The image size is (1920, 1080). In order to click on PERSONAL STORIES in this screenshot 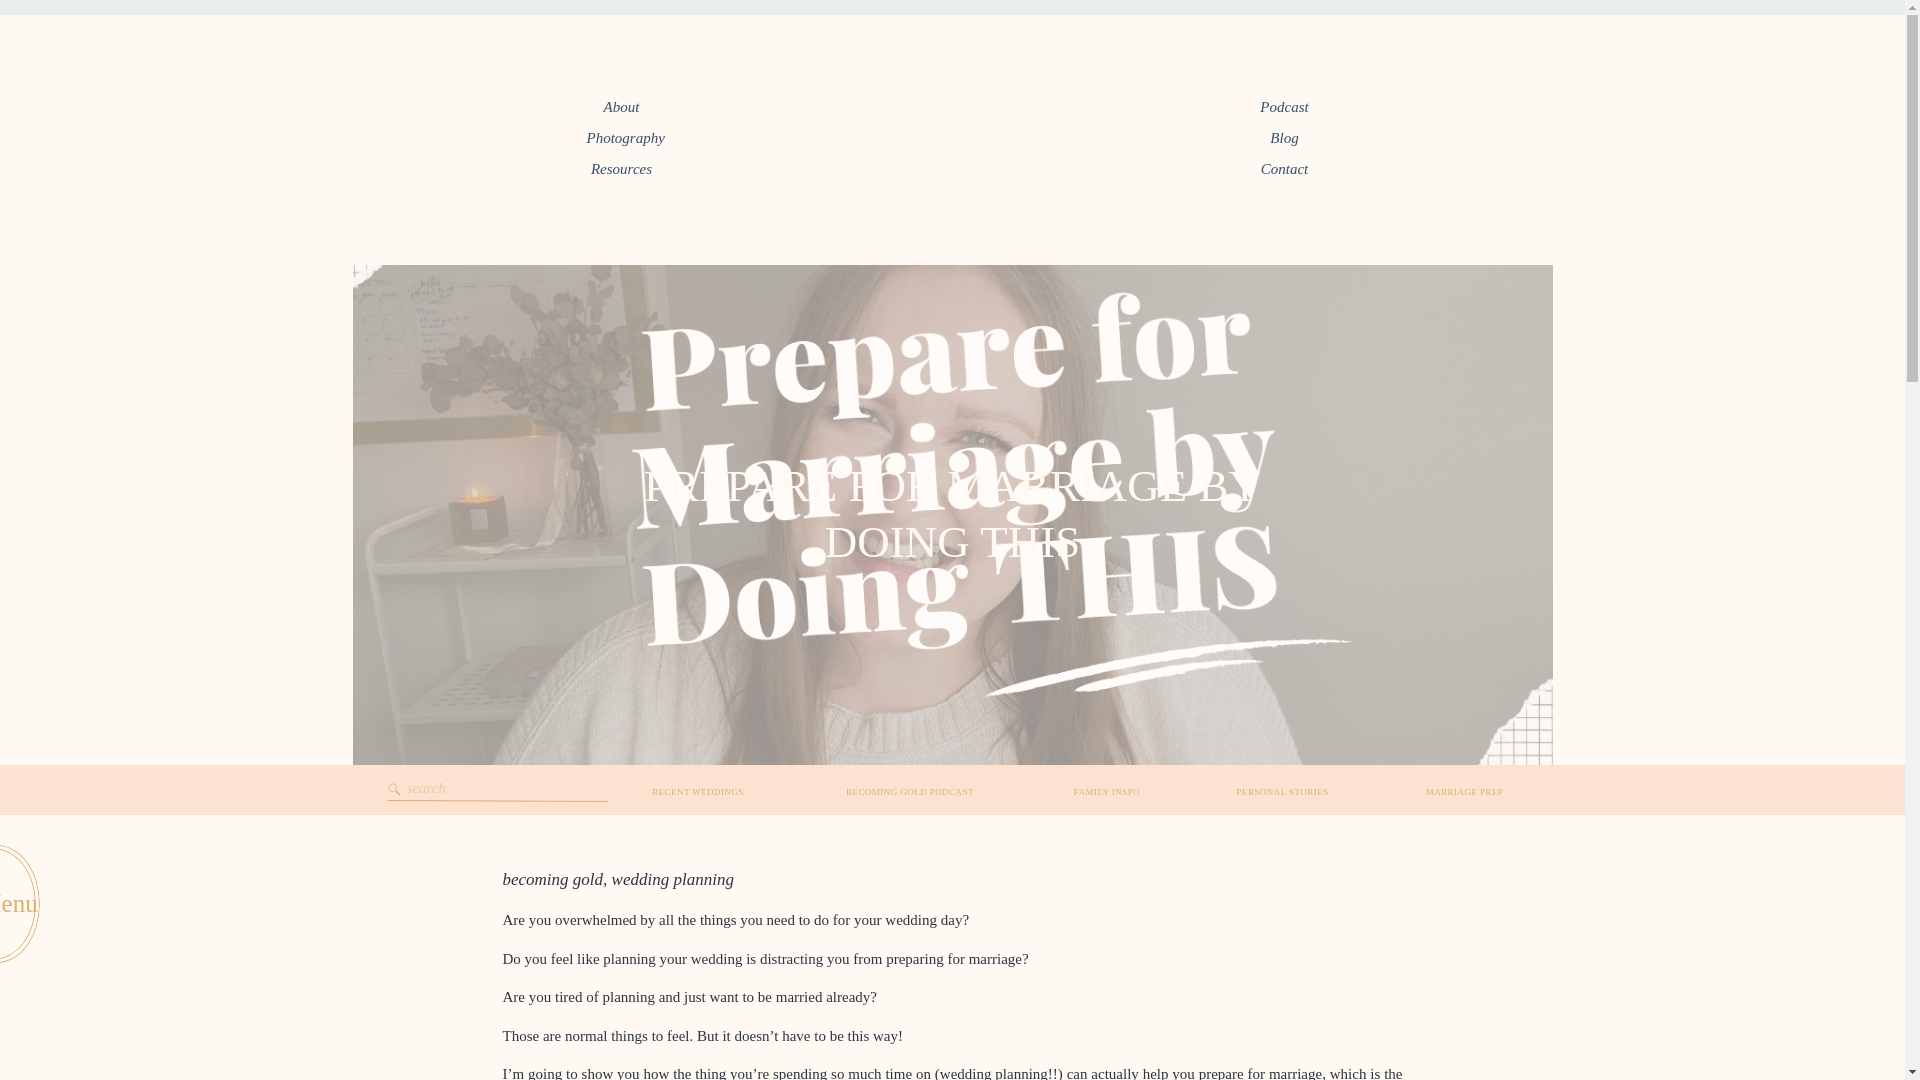, I will do `click(1281, 794)`.